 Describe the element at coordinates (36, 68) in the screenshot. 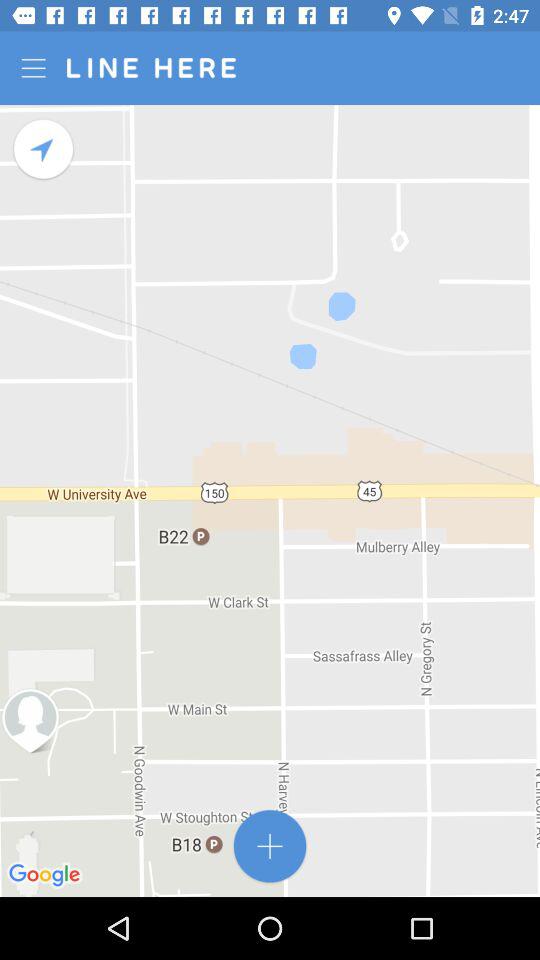

I see `select options` at that location.